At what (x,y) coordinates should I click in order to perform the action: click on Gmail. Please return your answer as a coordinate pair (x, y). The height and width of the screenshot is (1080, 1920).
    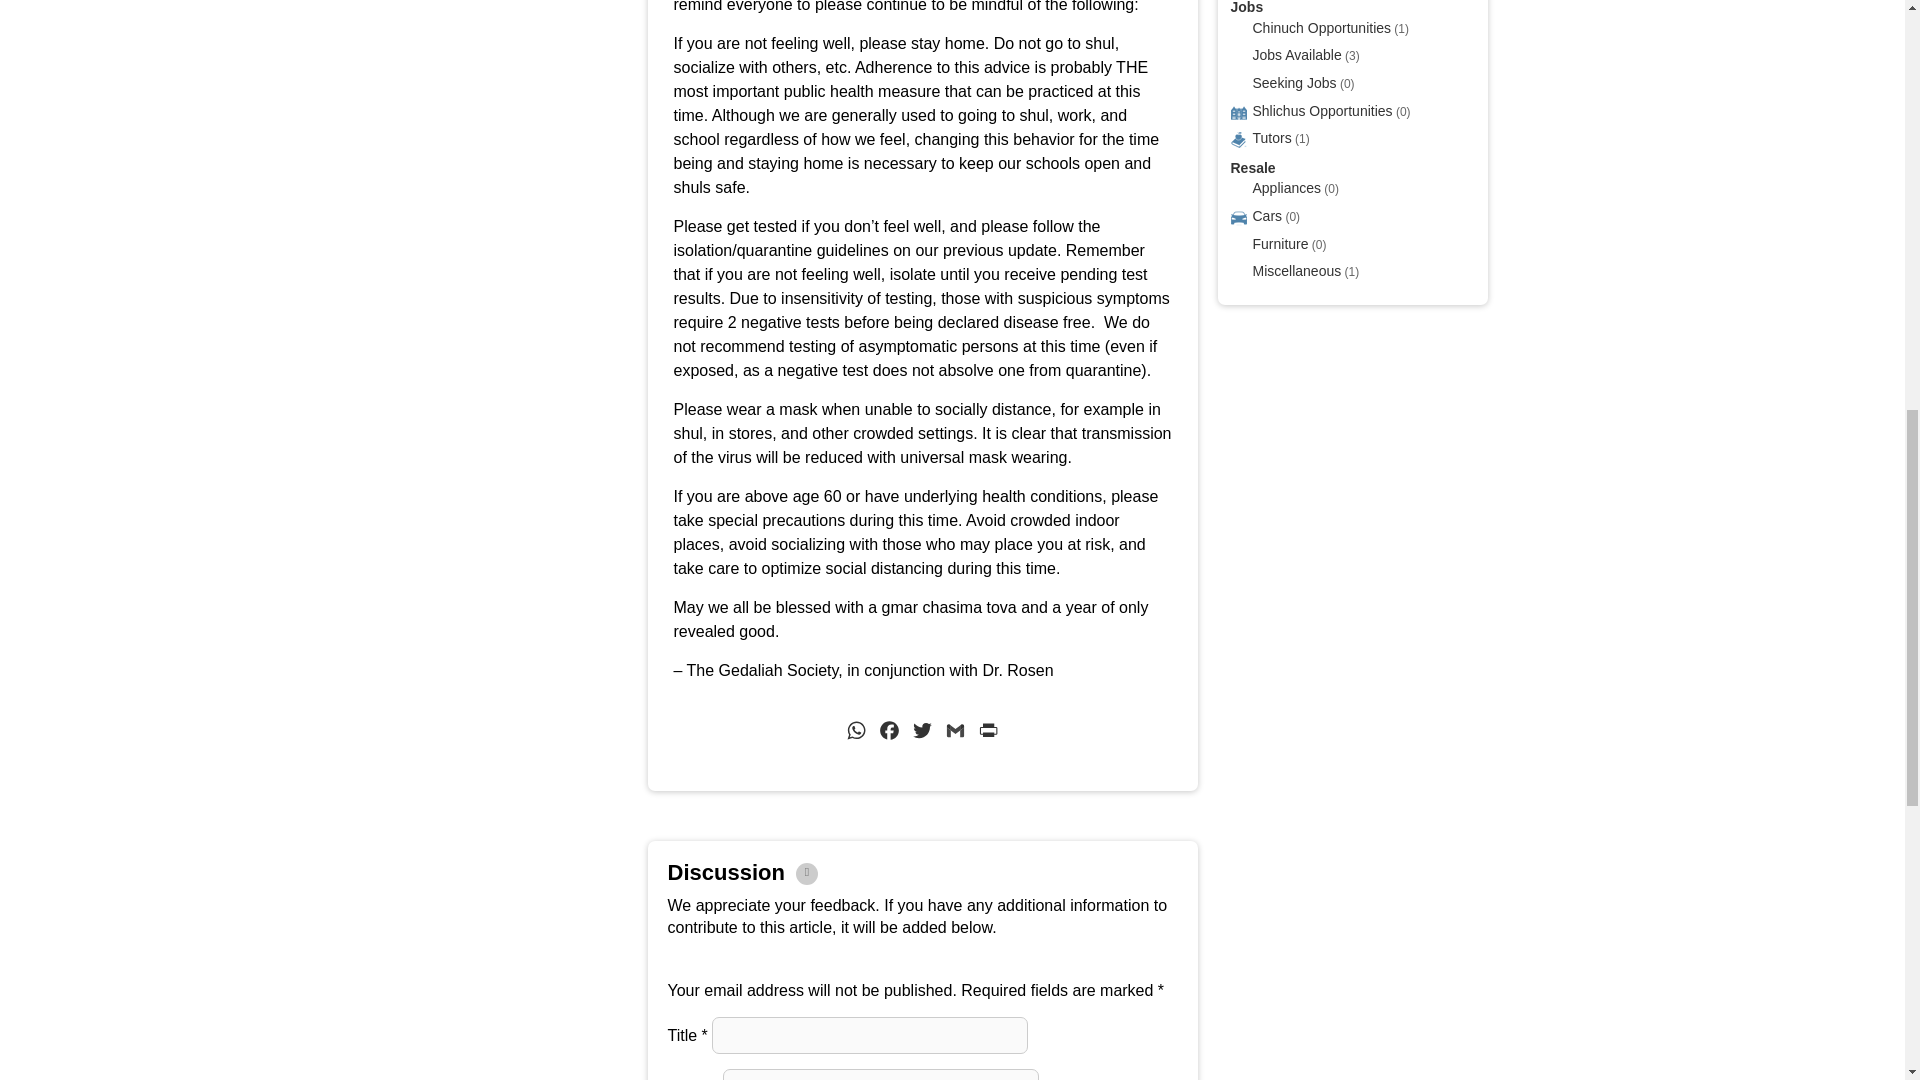
    Looking at the image, I should click on (954, 734).